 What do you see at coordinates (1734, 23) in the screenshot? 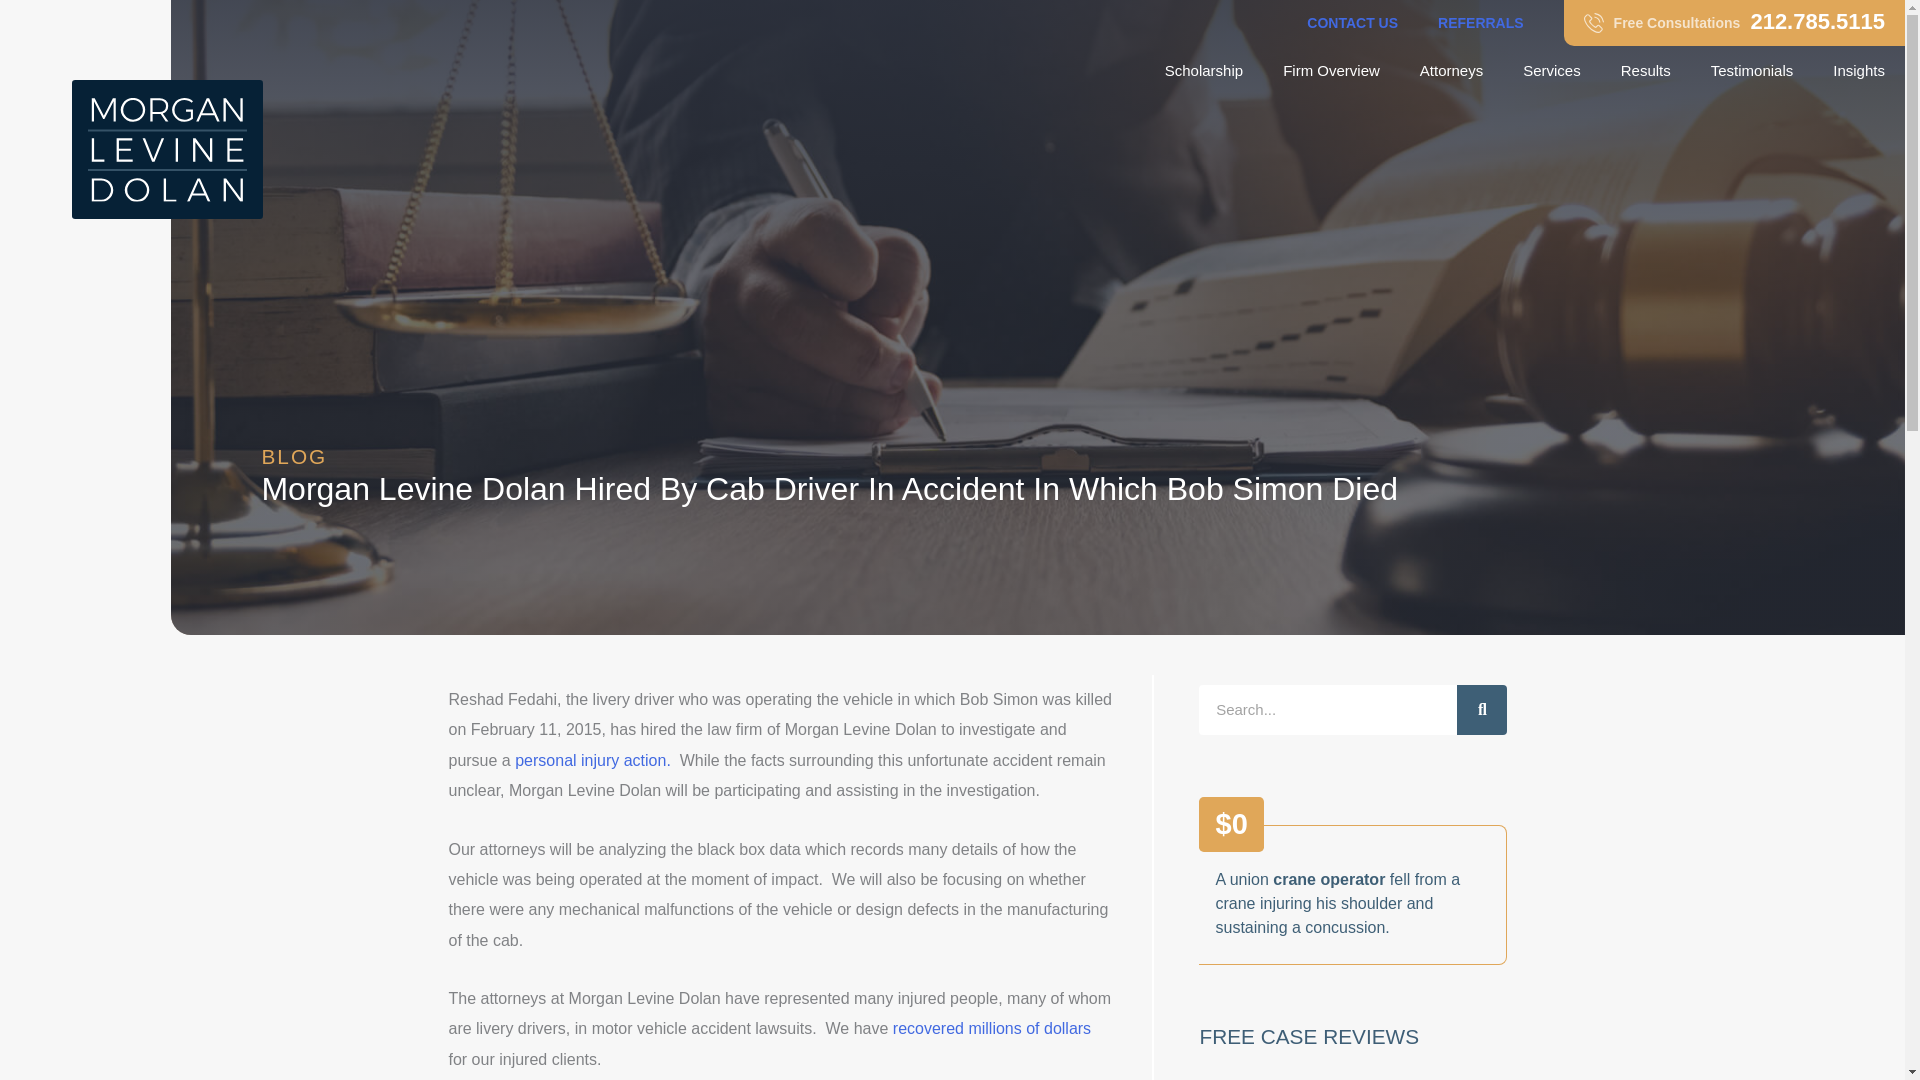
I see `CONTACT US` at bounding box center [1734, 23].